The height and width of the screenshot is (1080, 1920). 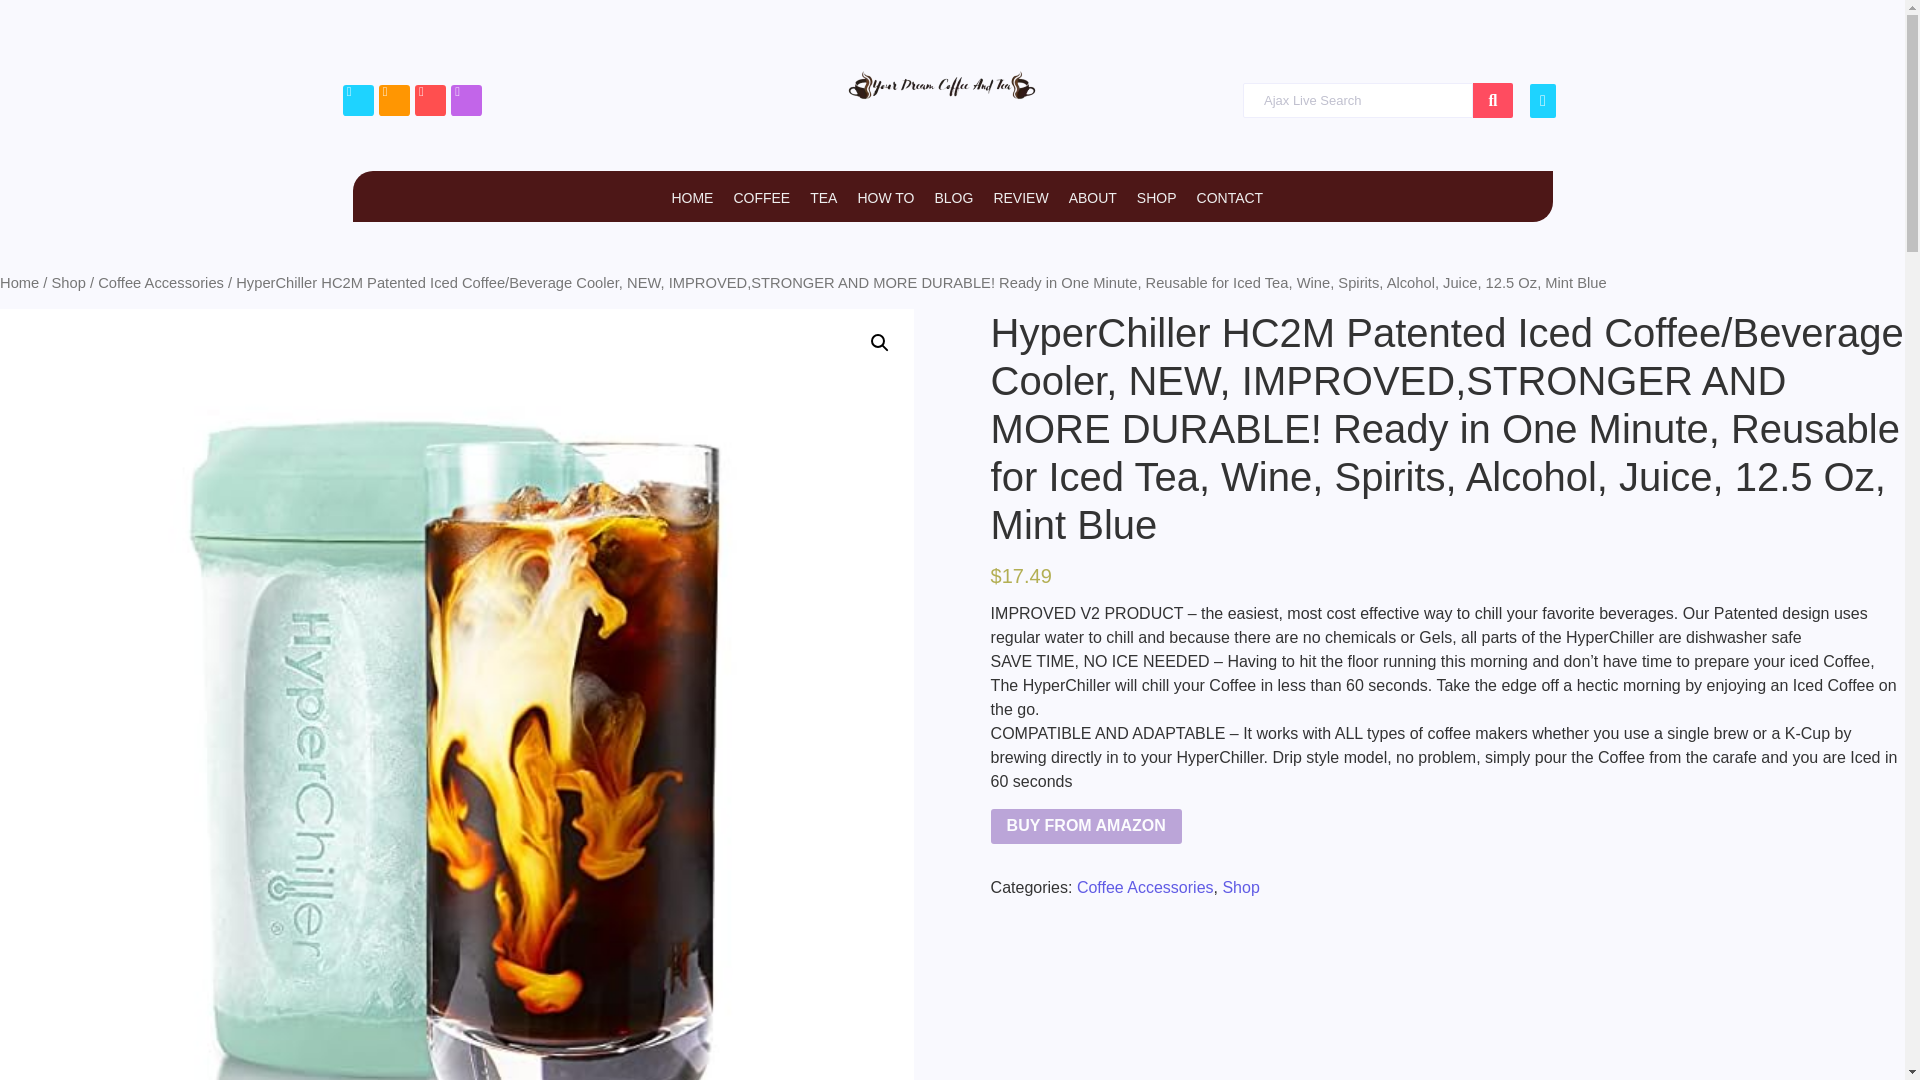 What do you see at coordinates (691, 198) in the screenshot?
I see `HOME` at bounding box center [691, 198].